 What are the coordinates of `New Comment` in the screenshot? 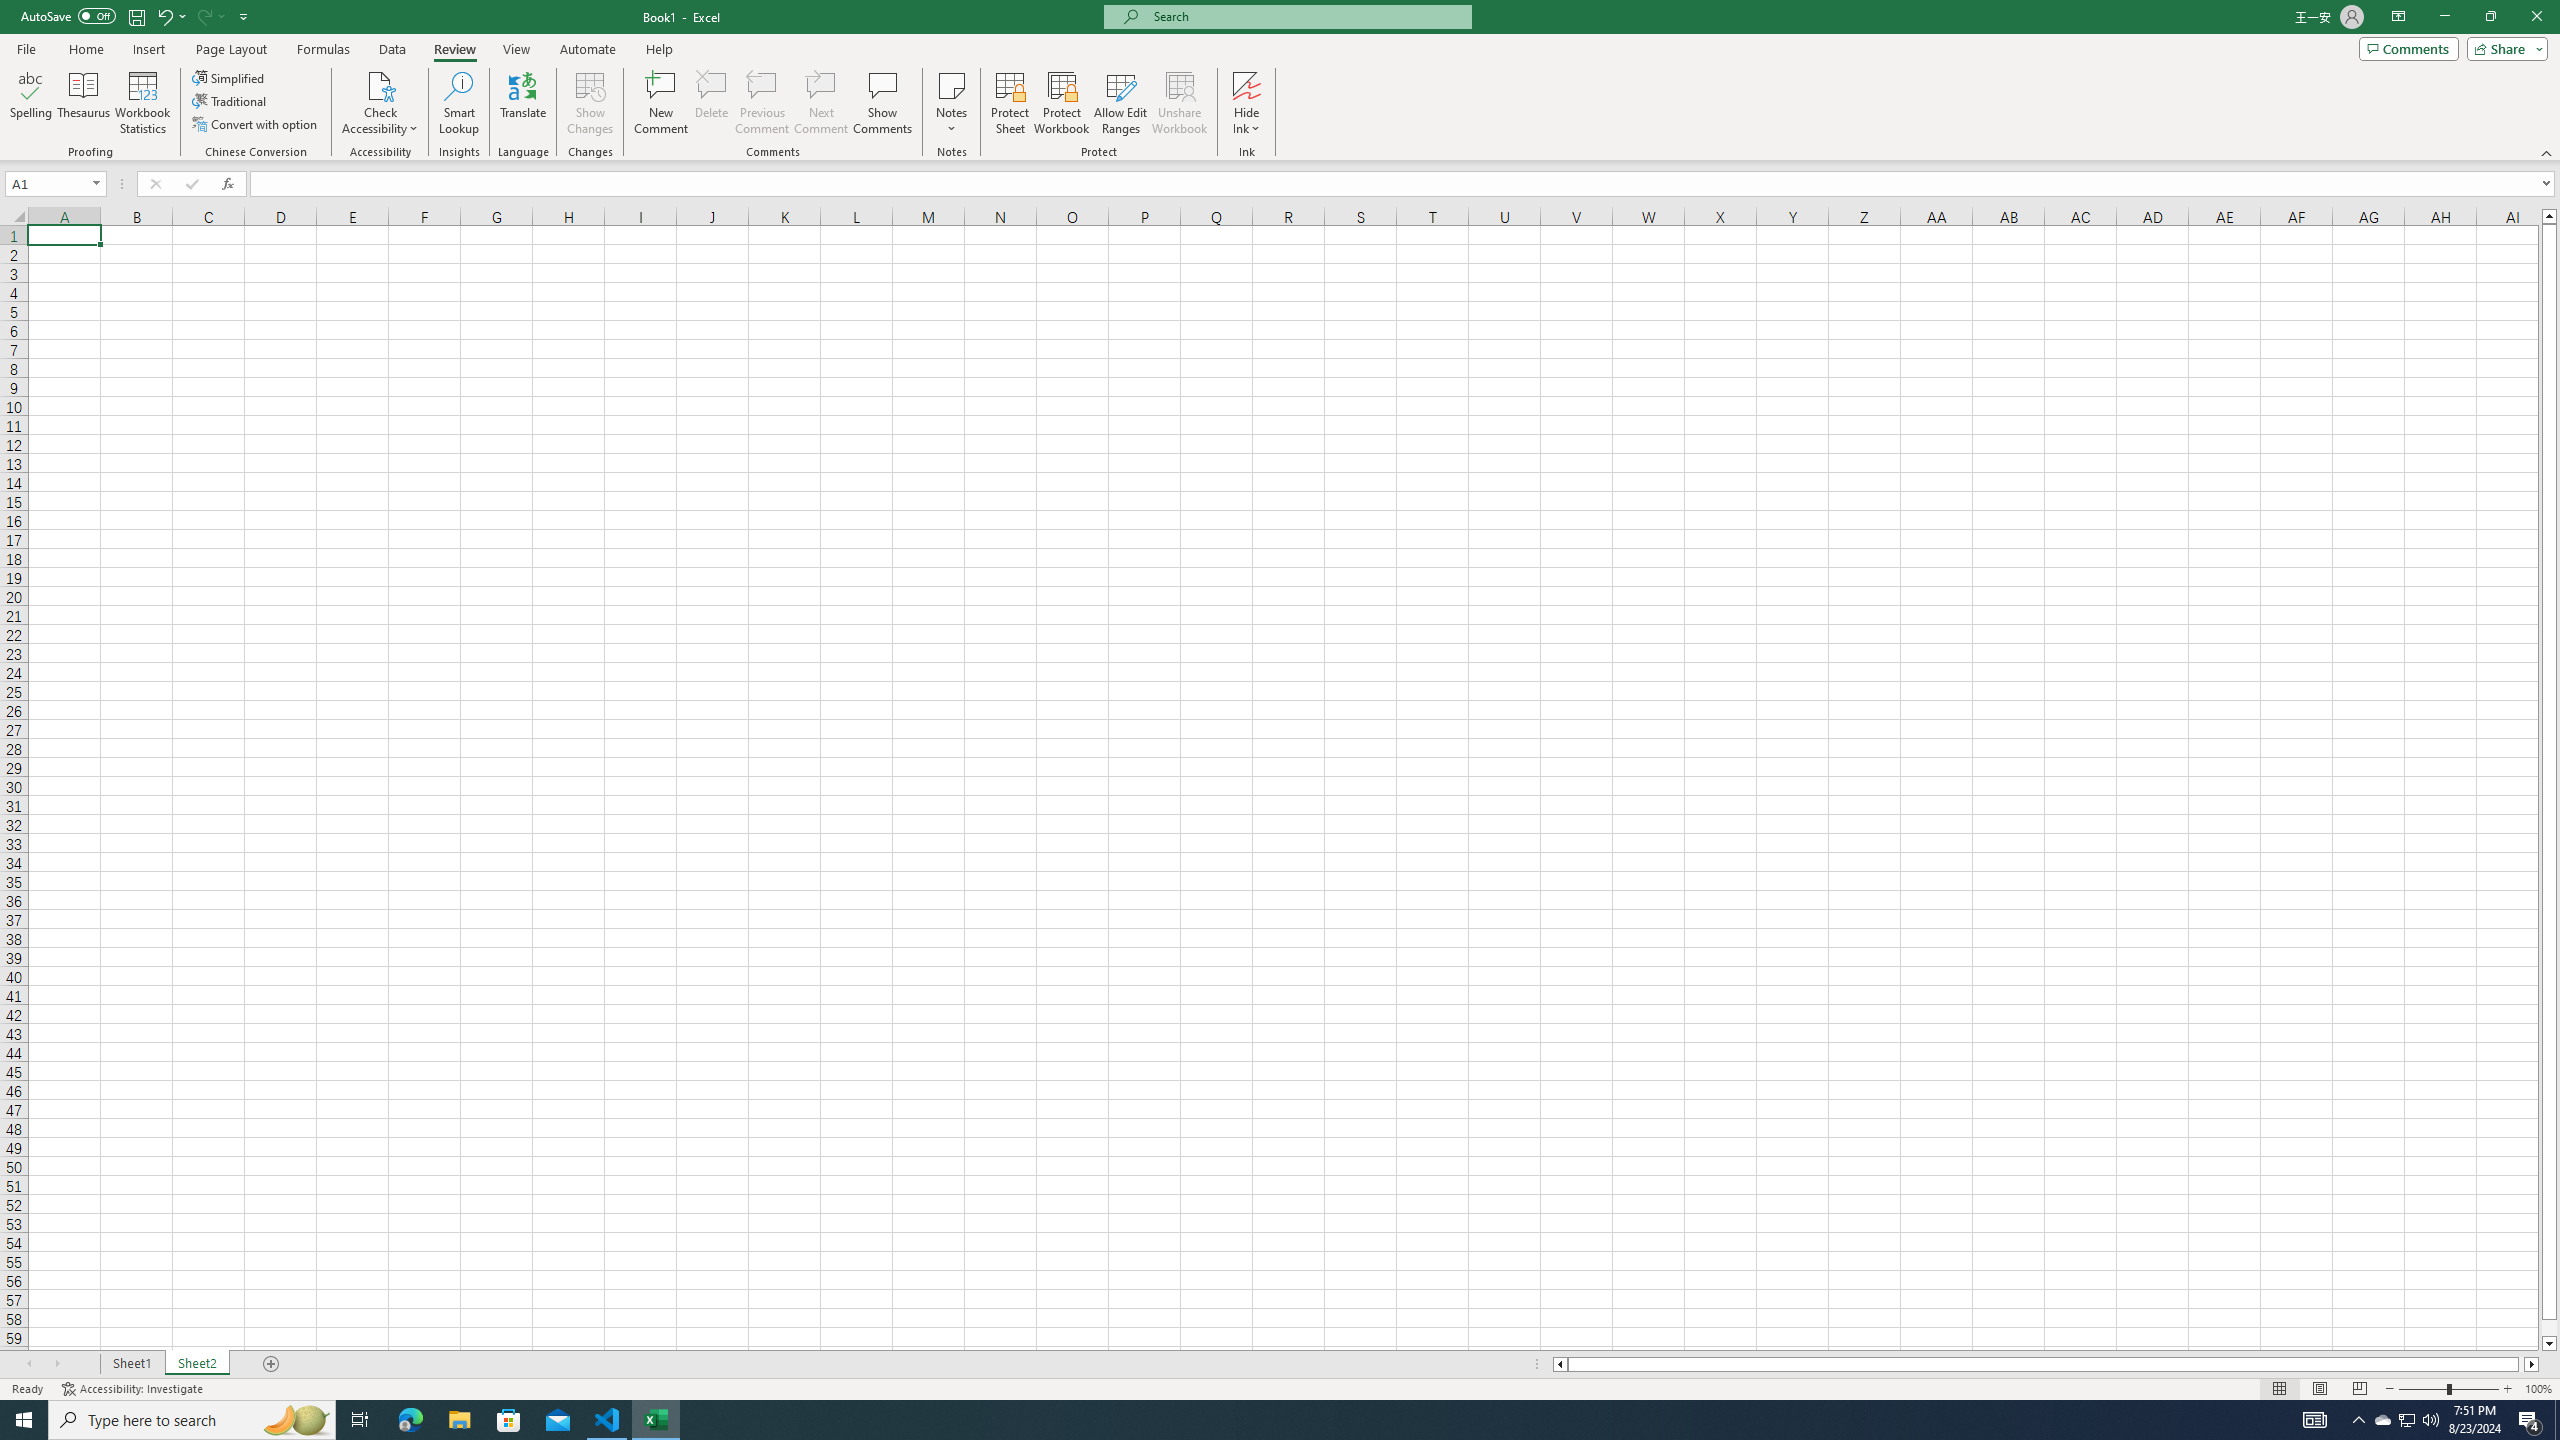 It's located at (662, 103).